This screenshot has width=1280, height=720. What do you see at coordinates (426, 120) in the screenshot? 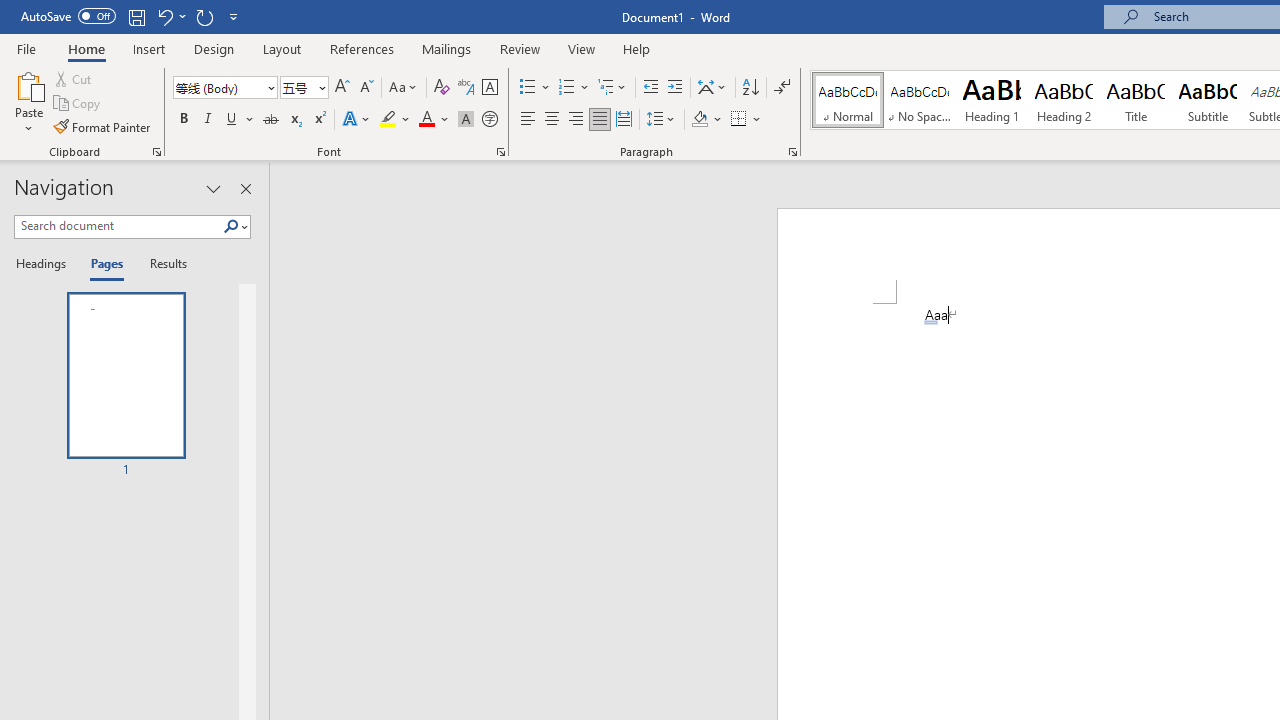
I see `Font Color Red` at bounding box center [426, 120].